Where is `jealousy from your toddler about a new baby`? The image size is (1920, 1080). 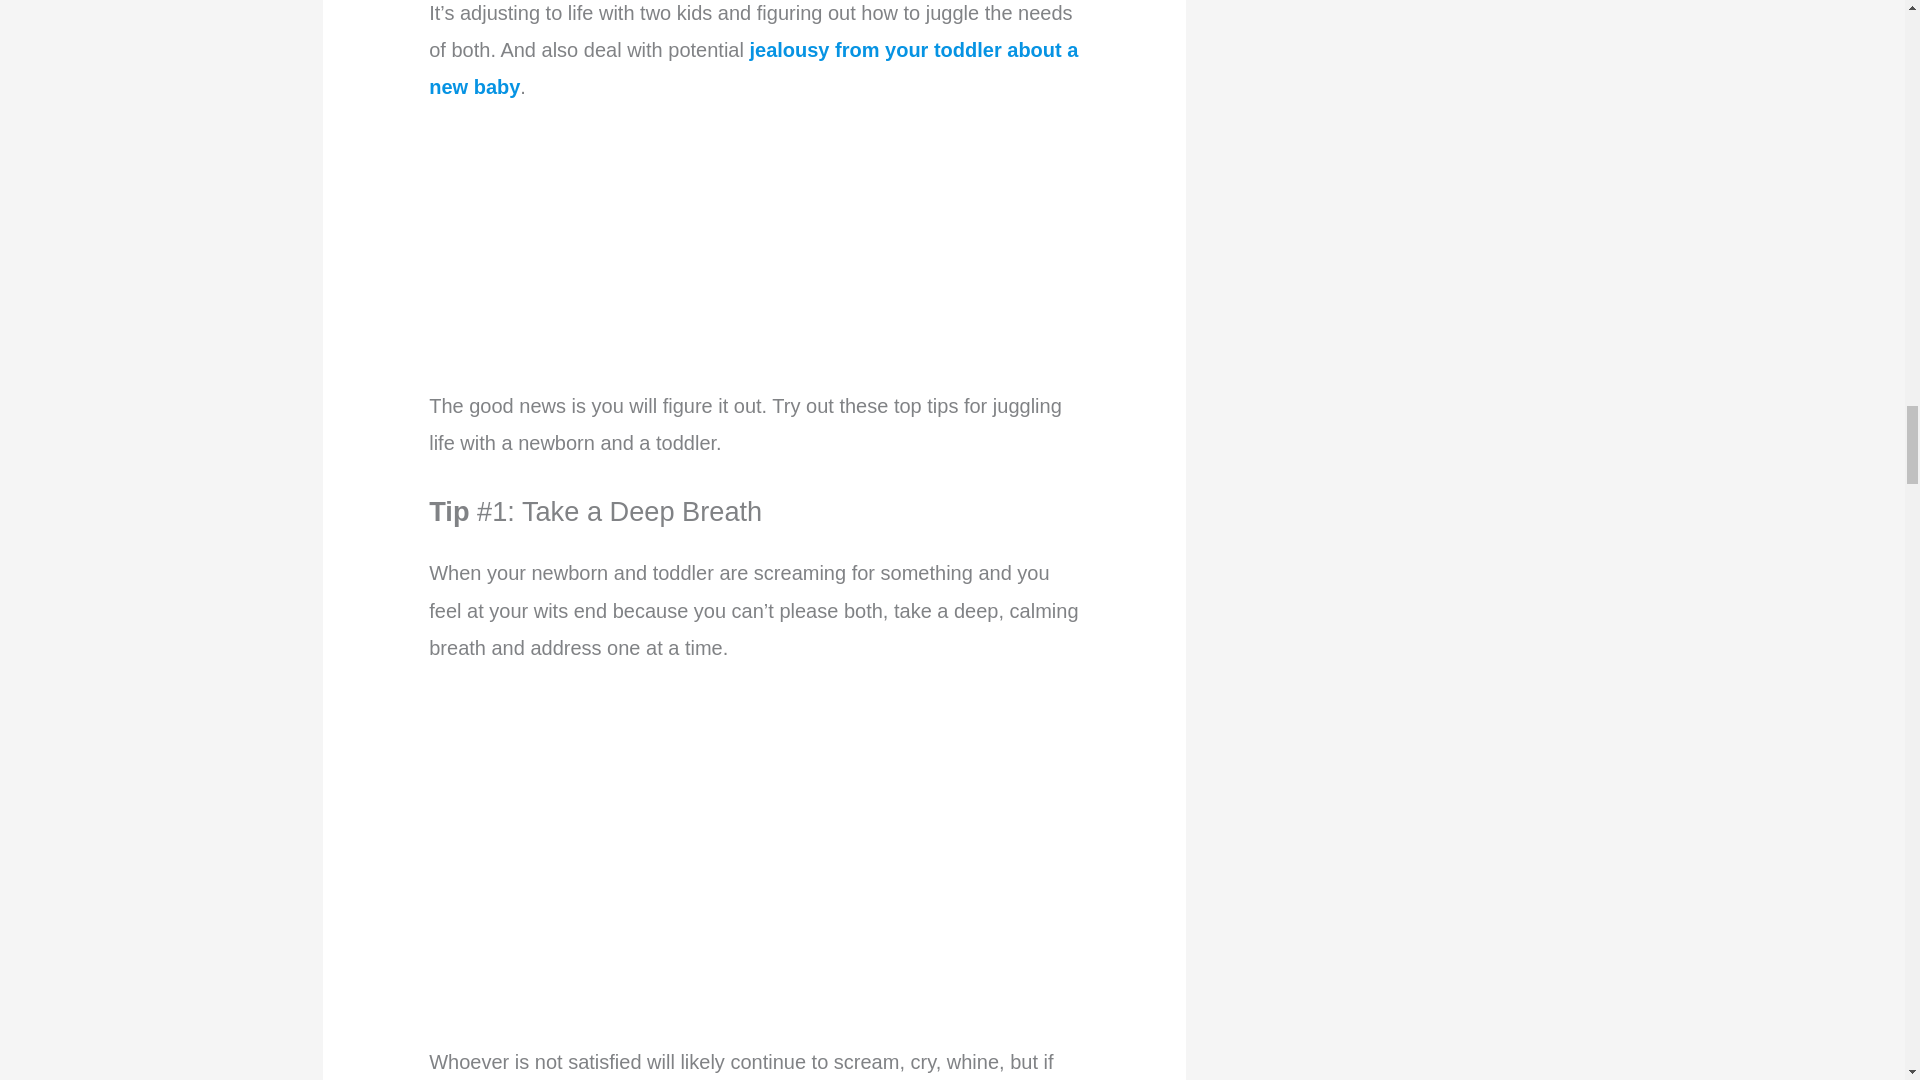 jealousy from your toddler about a new baby is located at coordinates (752, 68).